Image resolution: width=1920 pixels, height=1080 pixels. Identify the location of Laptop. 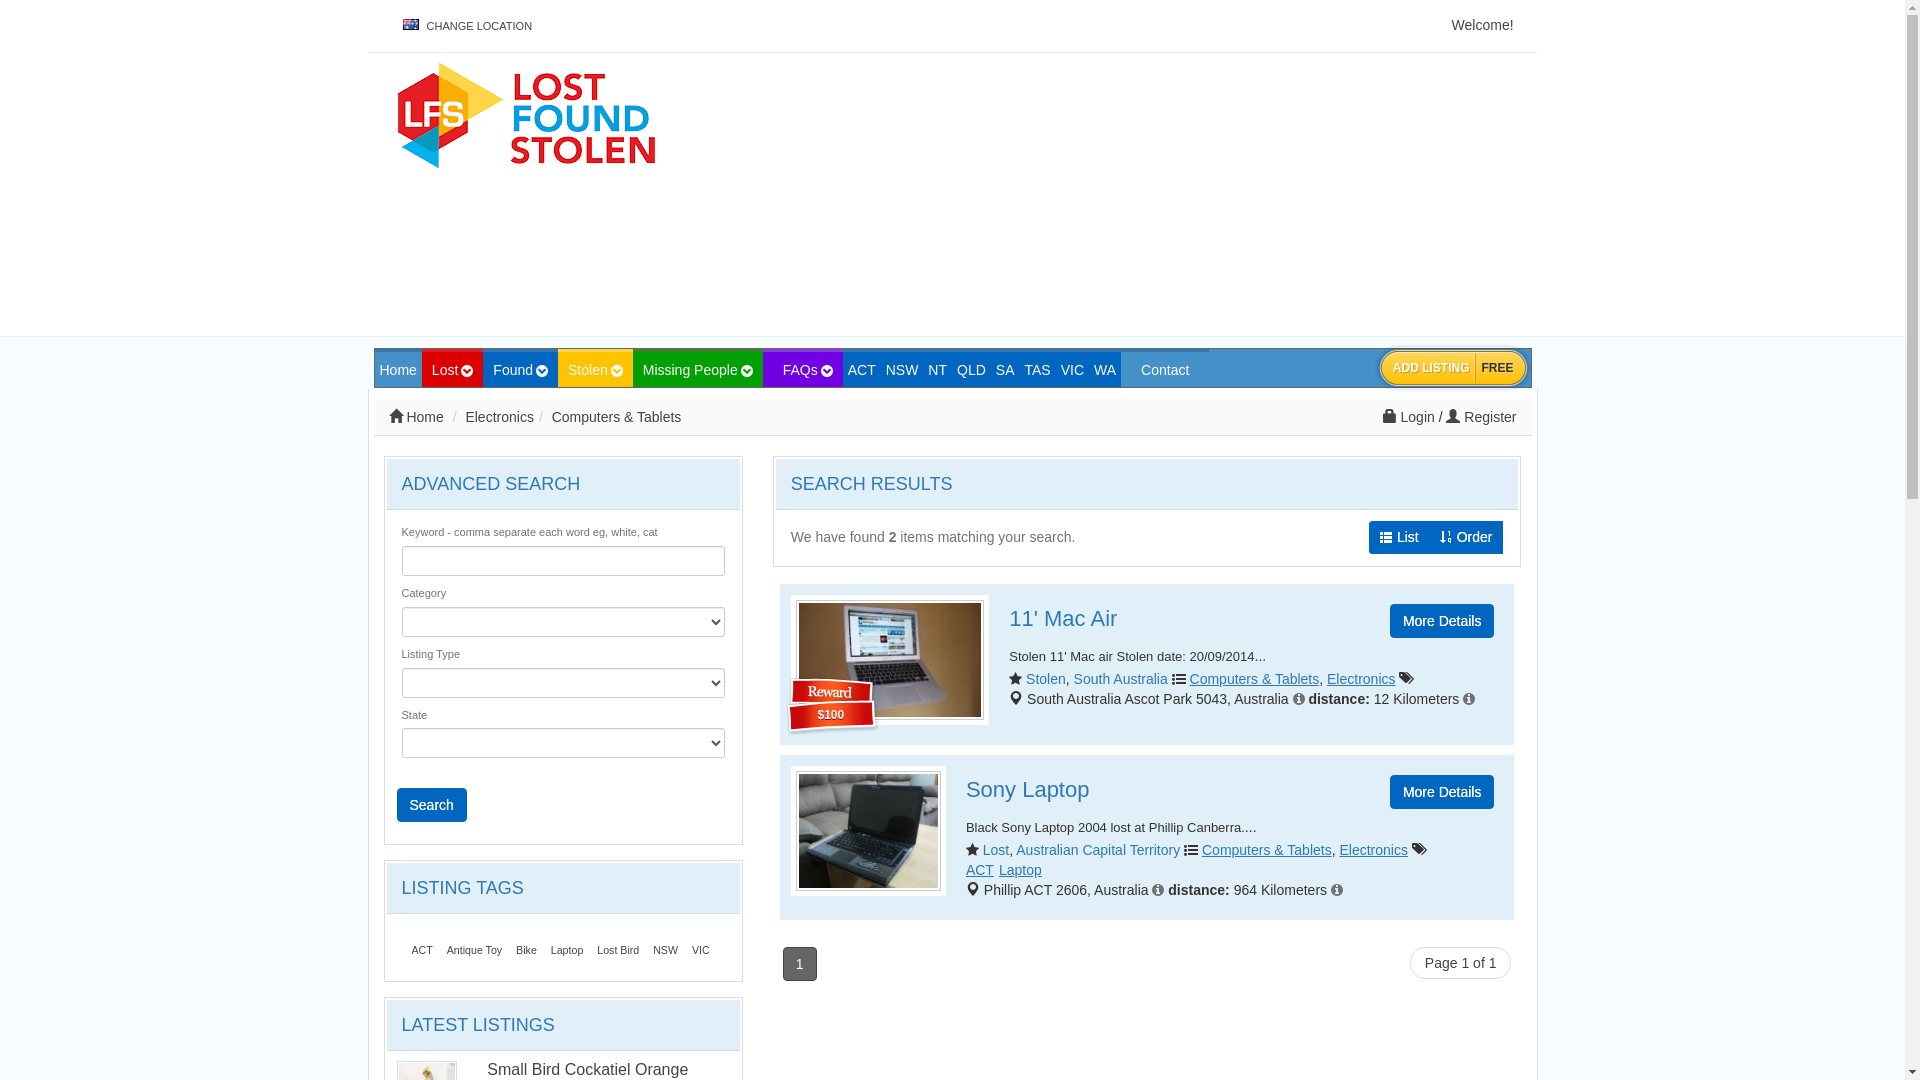
(568, 950).